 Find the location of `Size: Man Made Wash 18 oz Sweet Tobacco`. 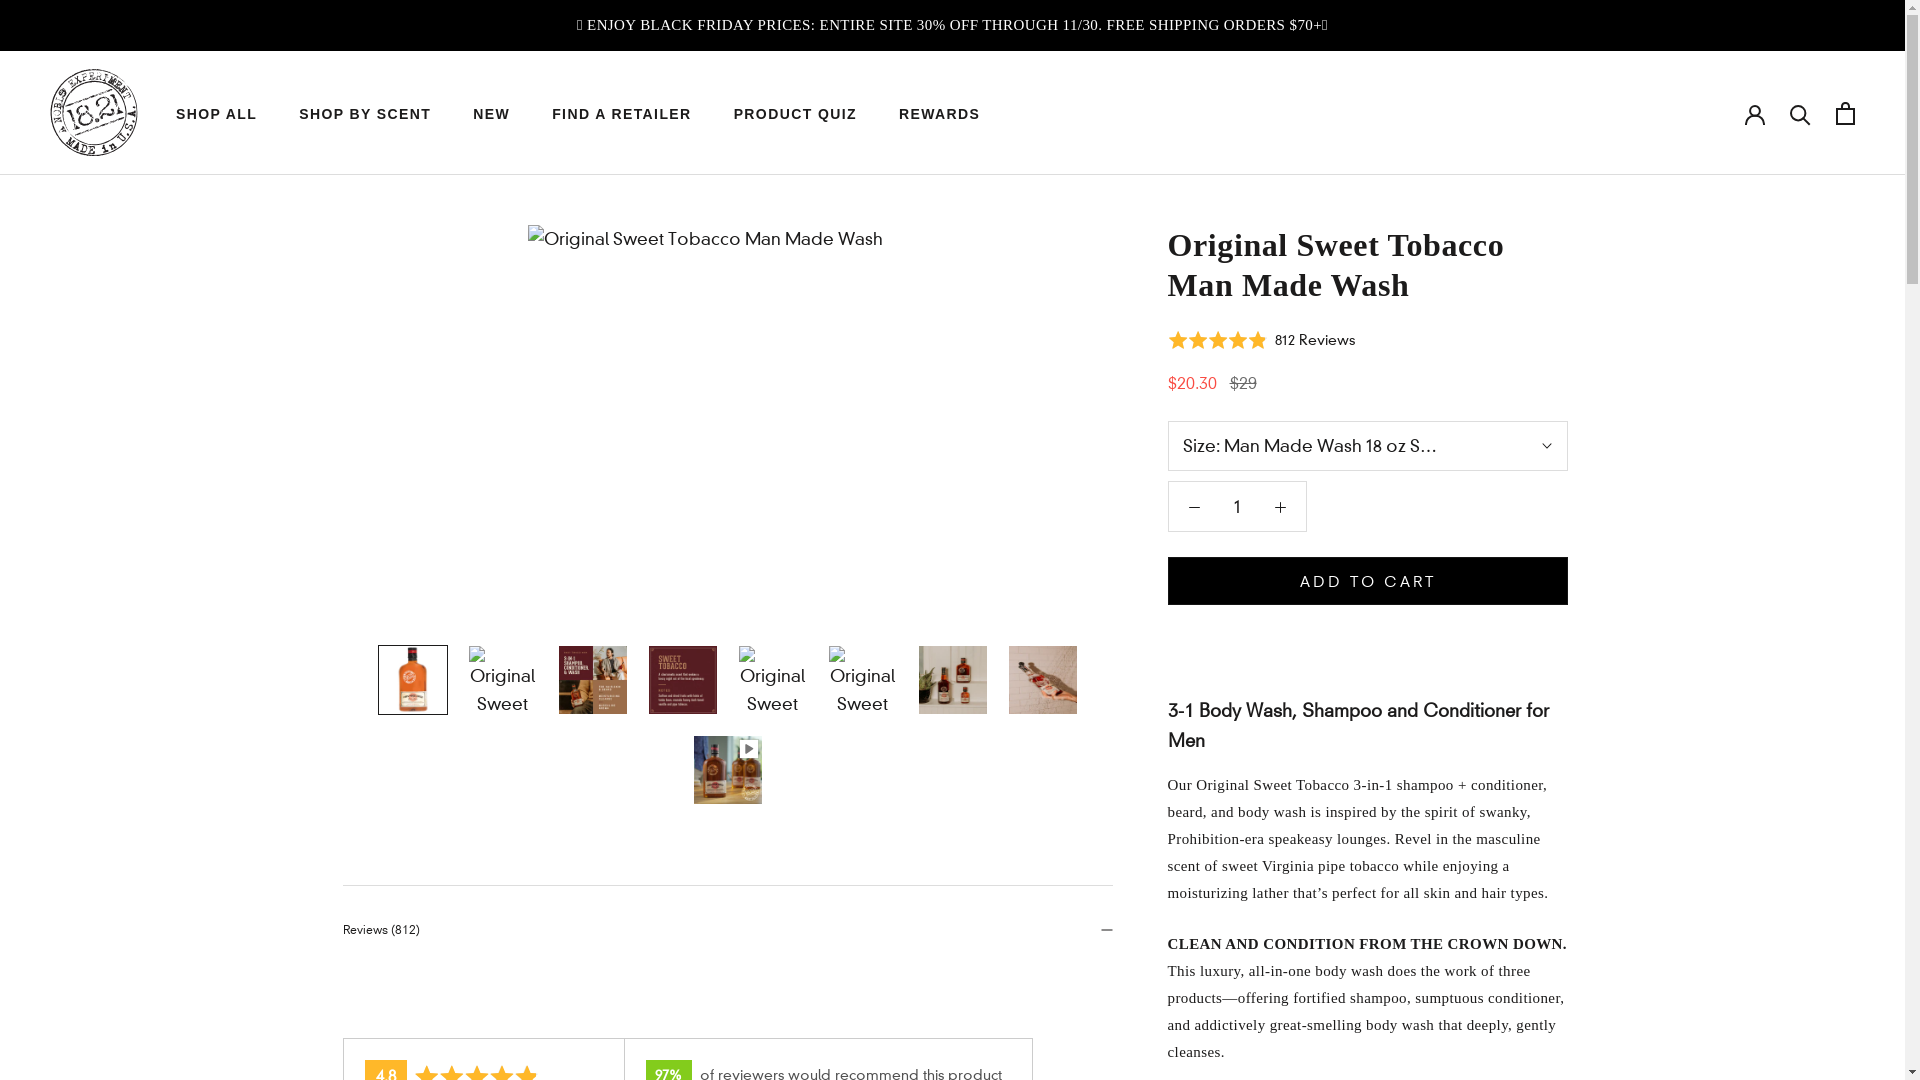

Size: Man Made Wash 18 oz Sweet Tobacco is located at coordinates (1368, 446).